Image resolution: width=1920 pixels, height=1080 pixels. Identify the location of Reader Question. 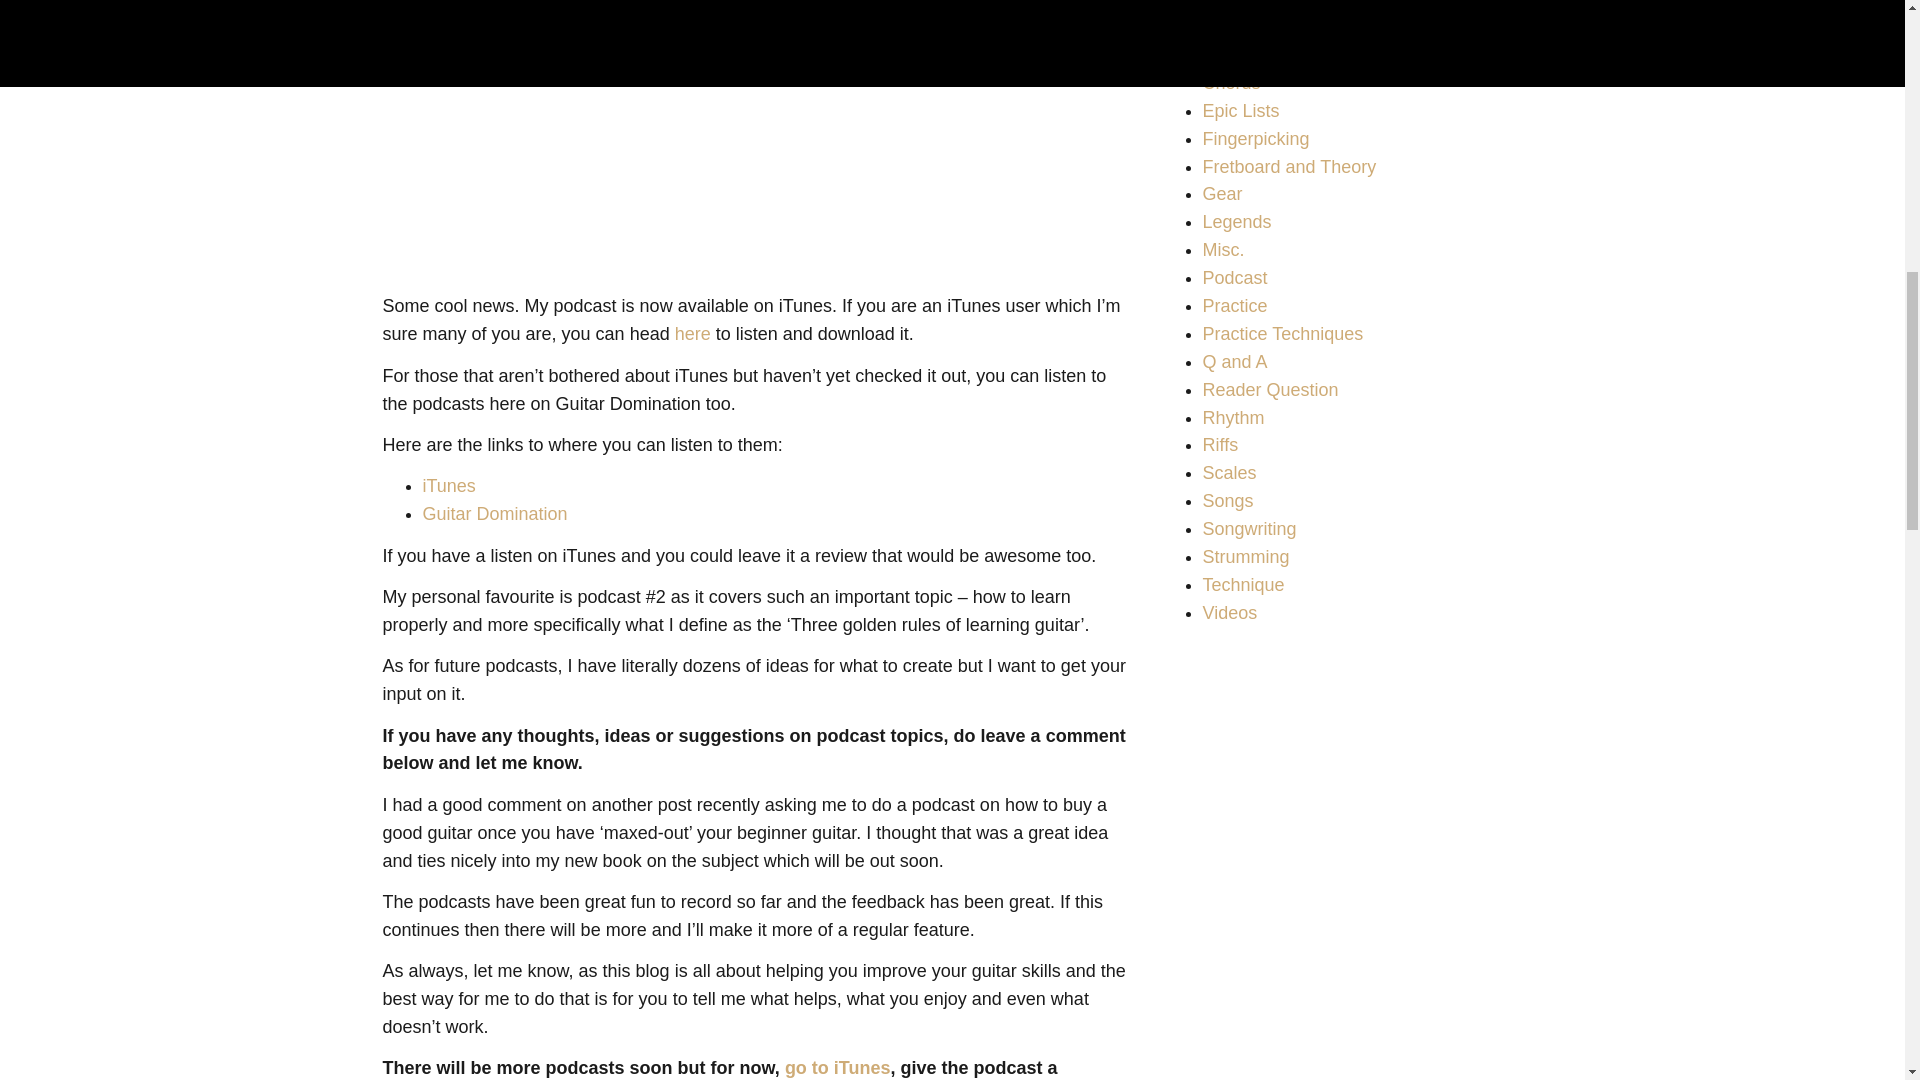
(1270, 390).